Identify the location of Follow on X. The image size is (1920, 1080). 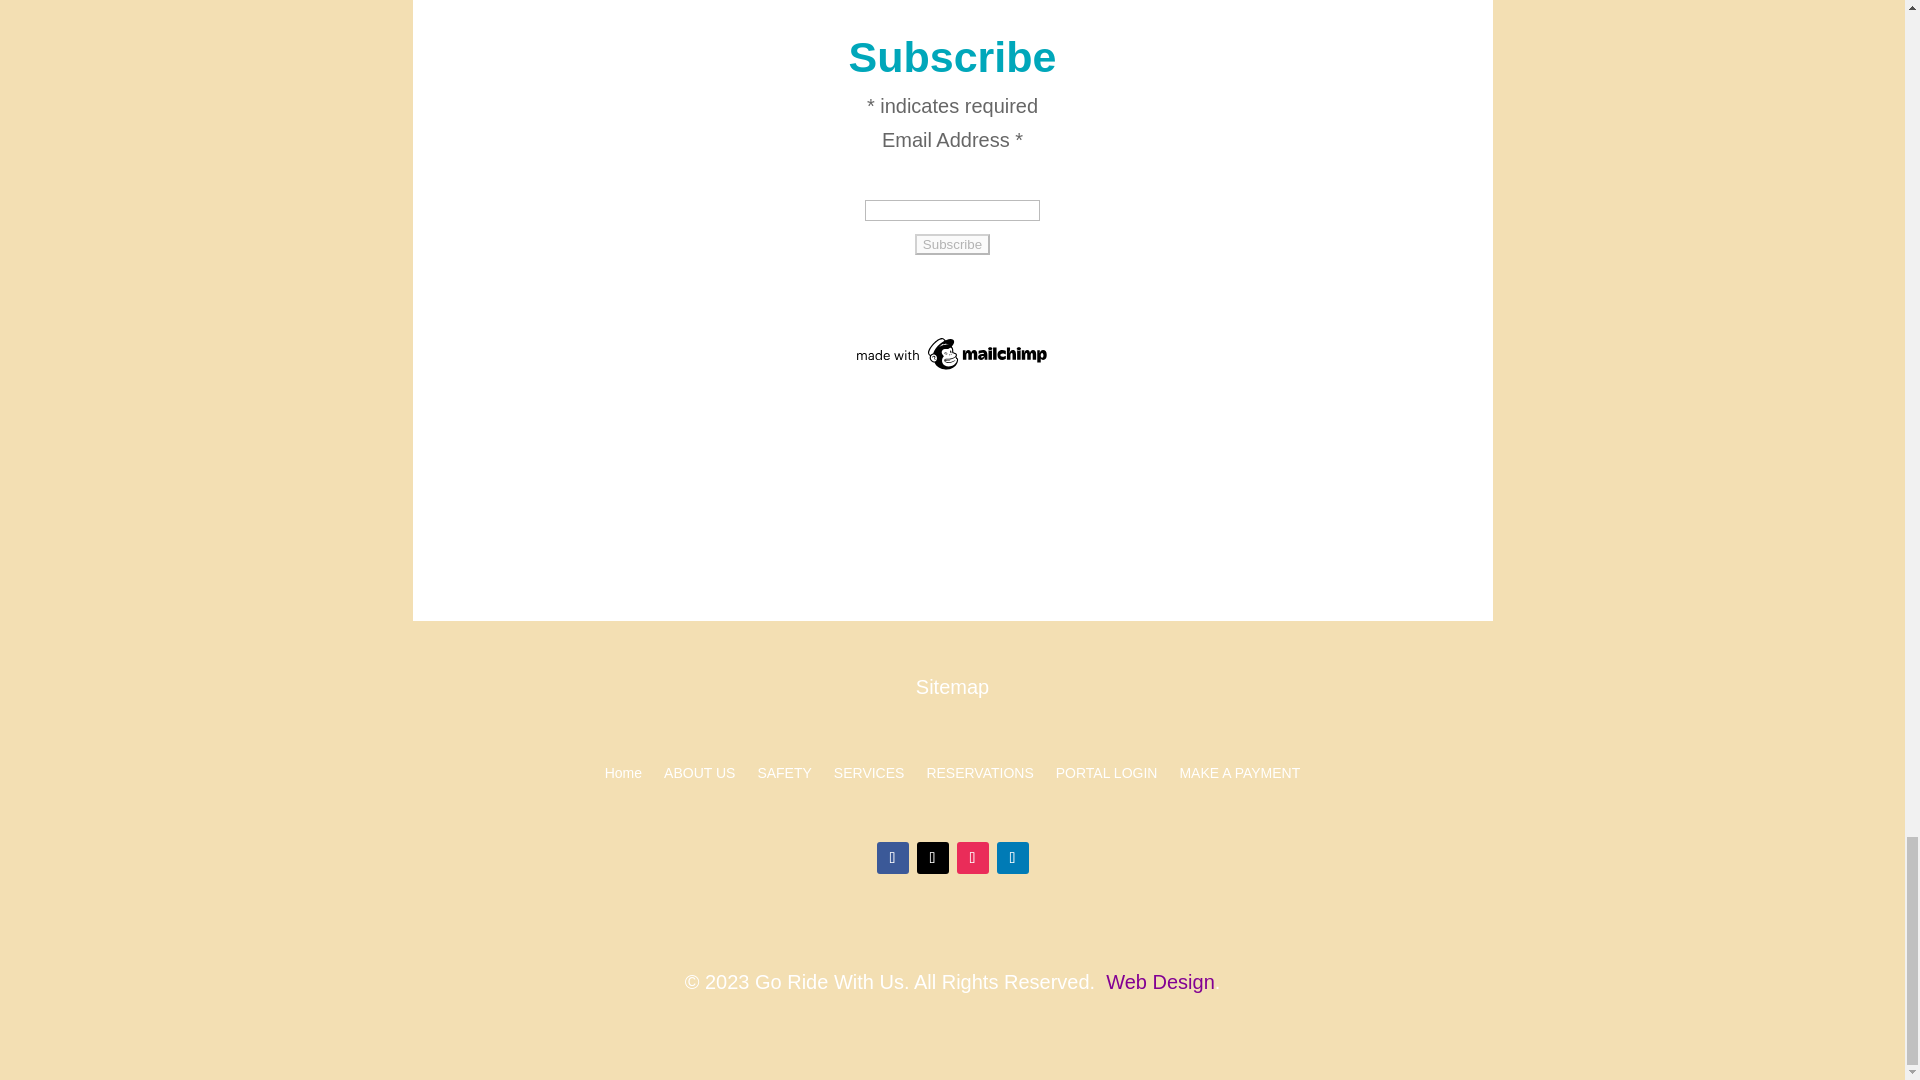
(932, 858).